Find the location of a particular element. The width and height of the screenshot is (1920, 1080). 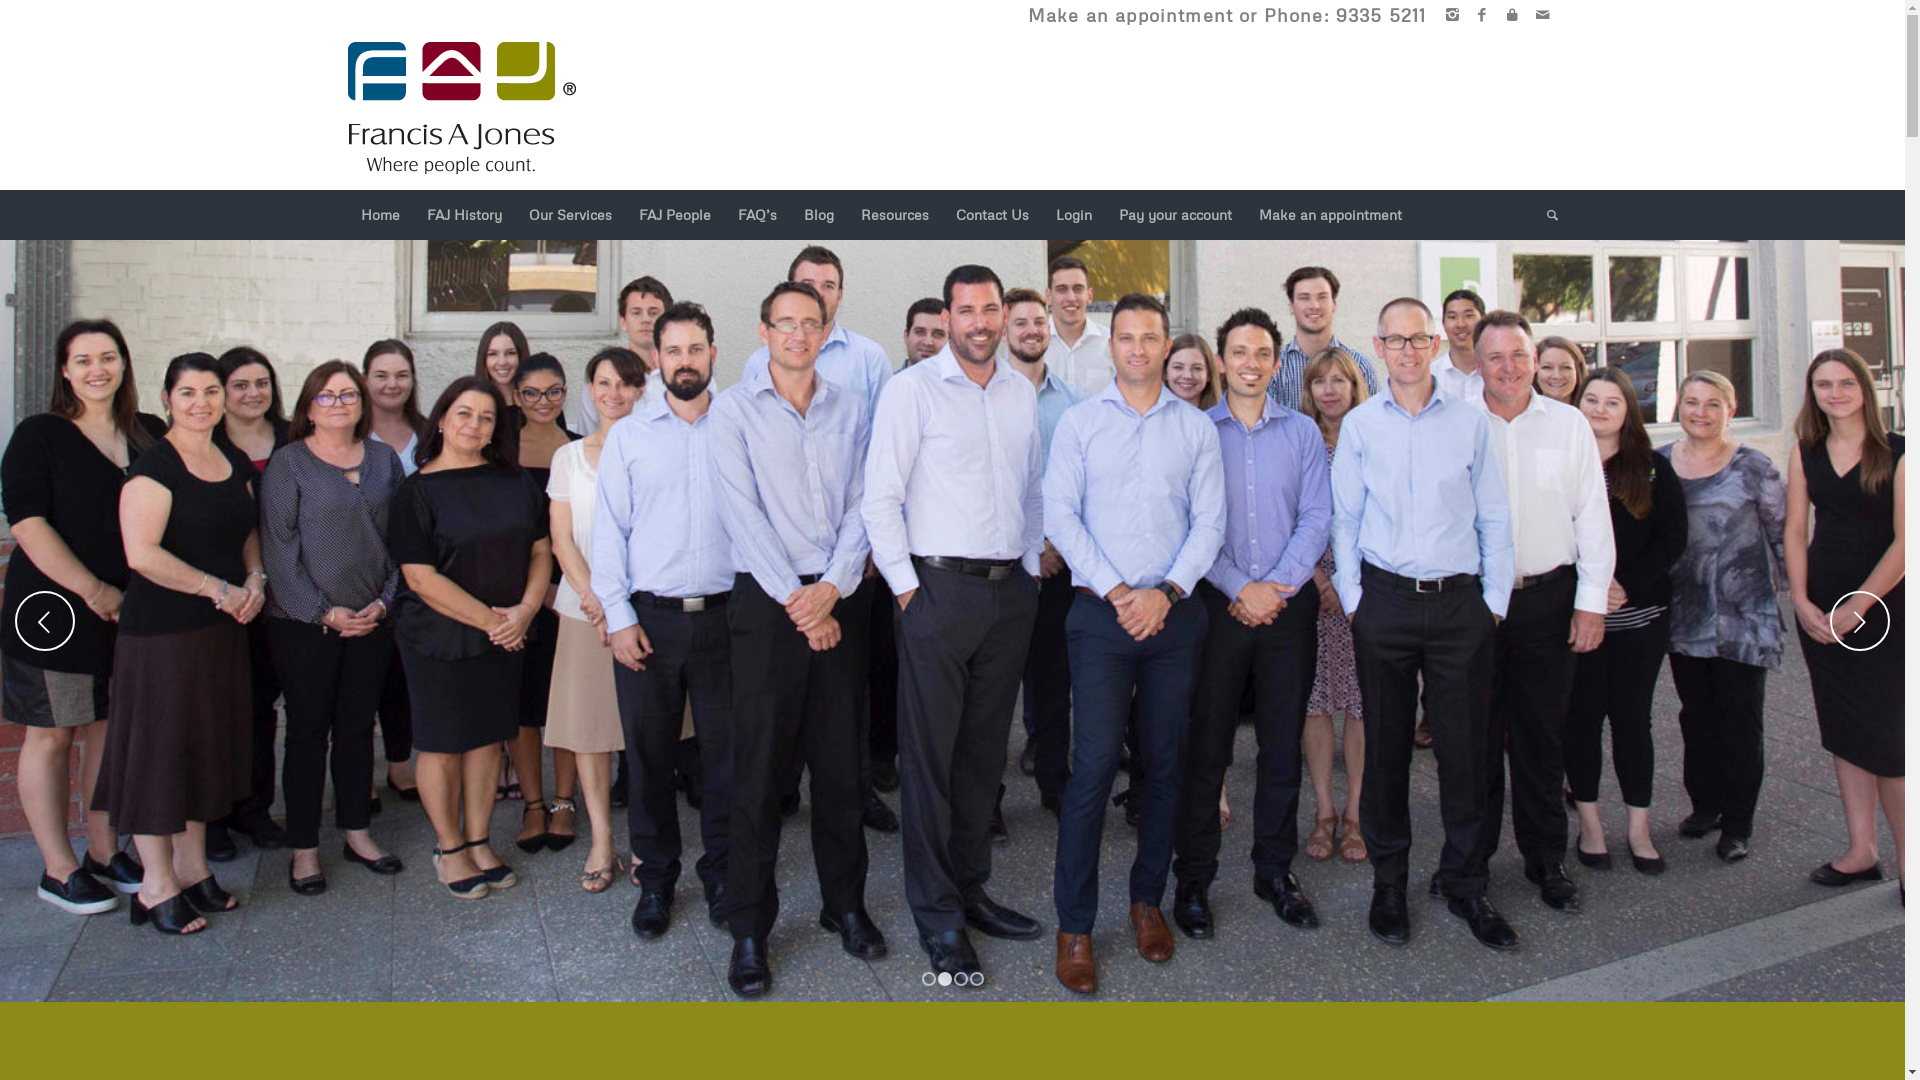

Our Services is located at coordinates (569, 215).